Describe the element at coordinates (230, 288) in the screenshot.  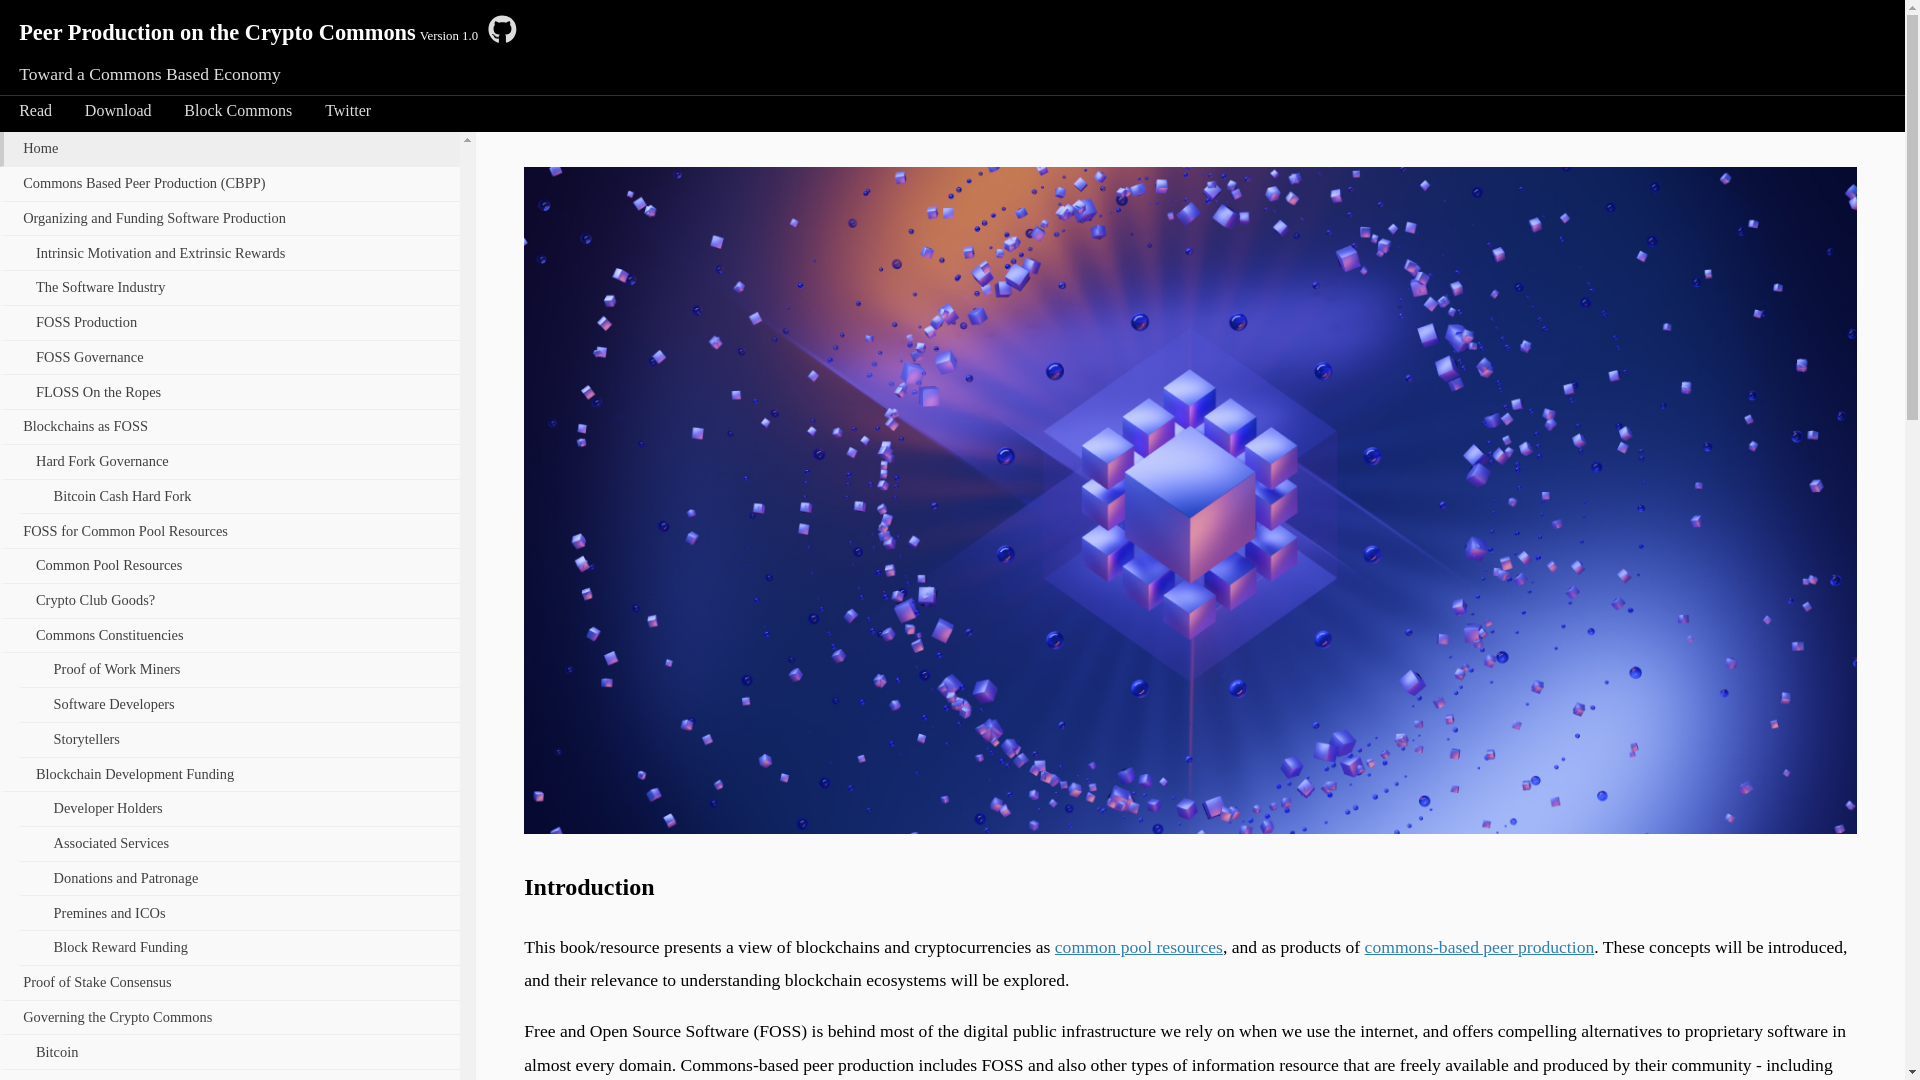
I see `The Software Industry` at that location.